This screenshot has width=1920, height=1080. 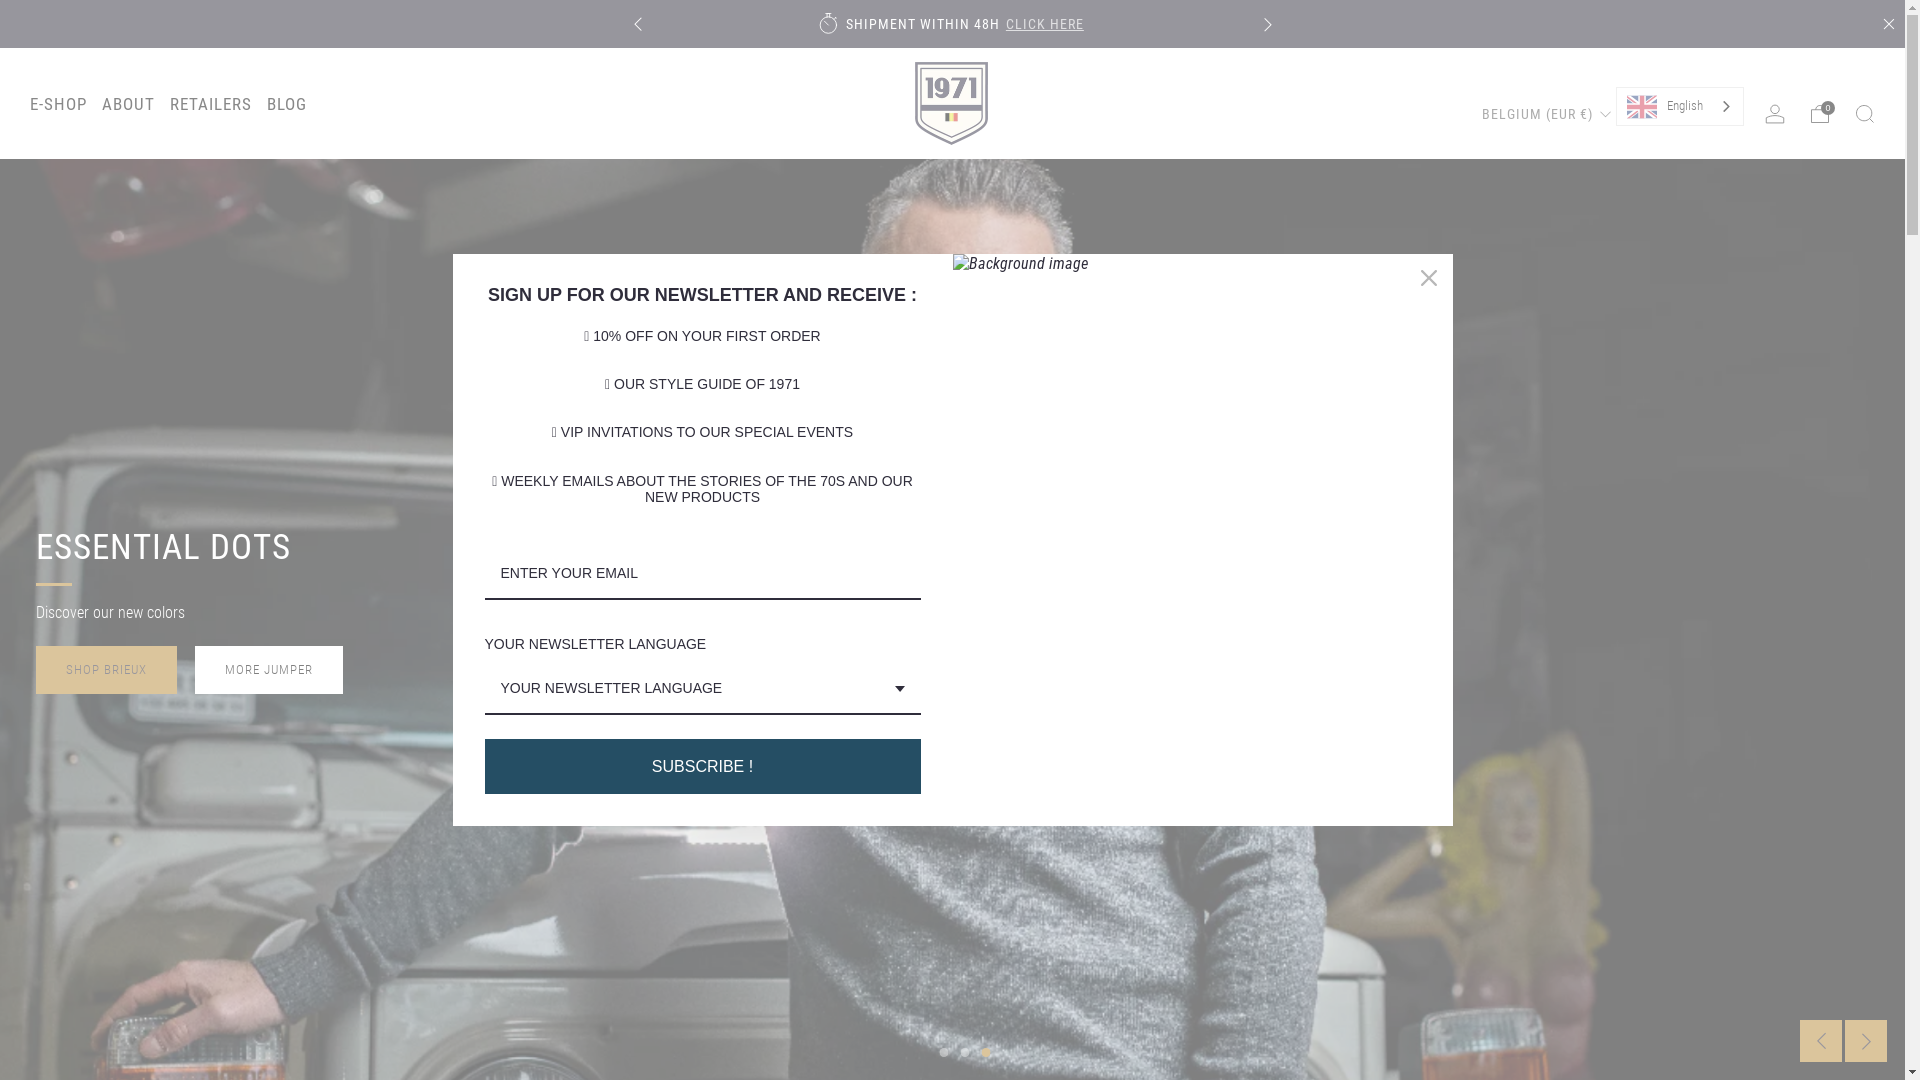 What do you see at coordinates (106, 670) in the screenshot?
I see `SHOP BRIEUX` at bounding box center [106, 670].